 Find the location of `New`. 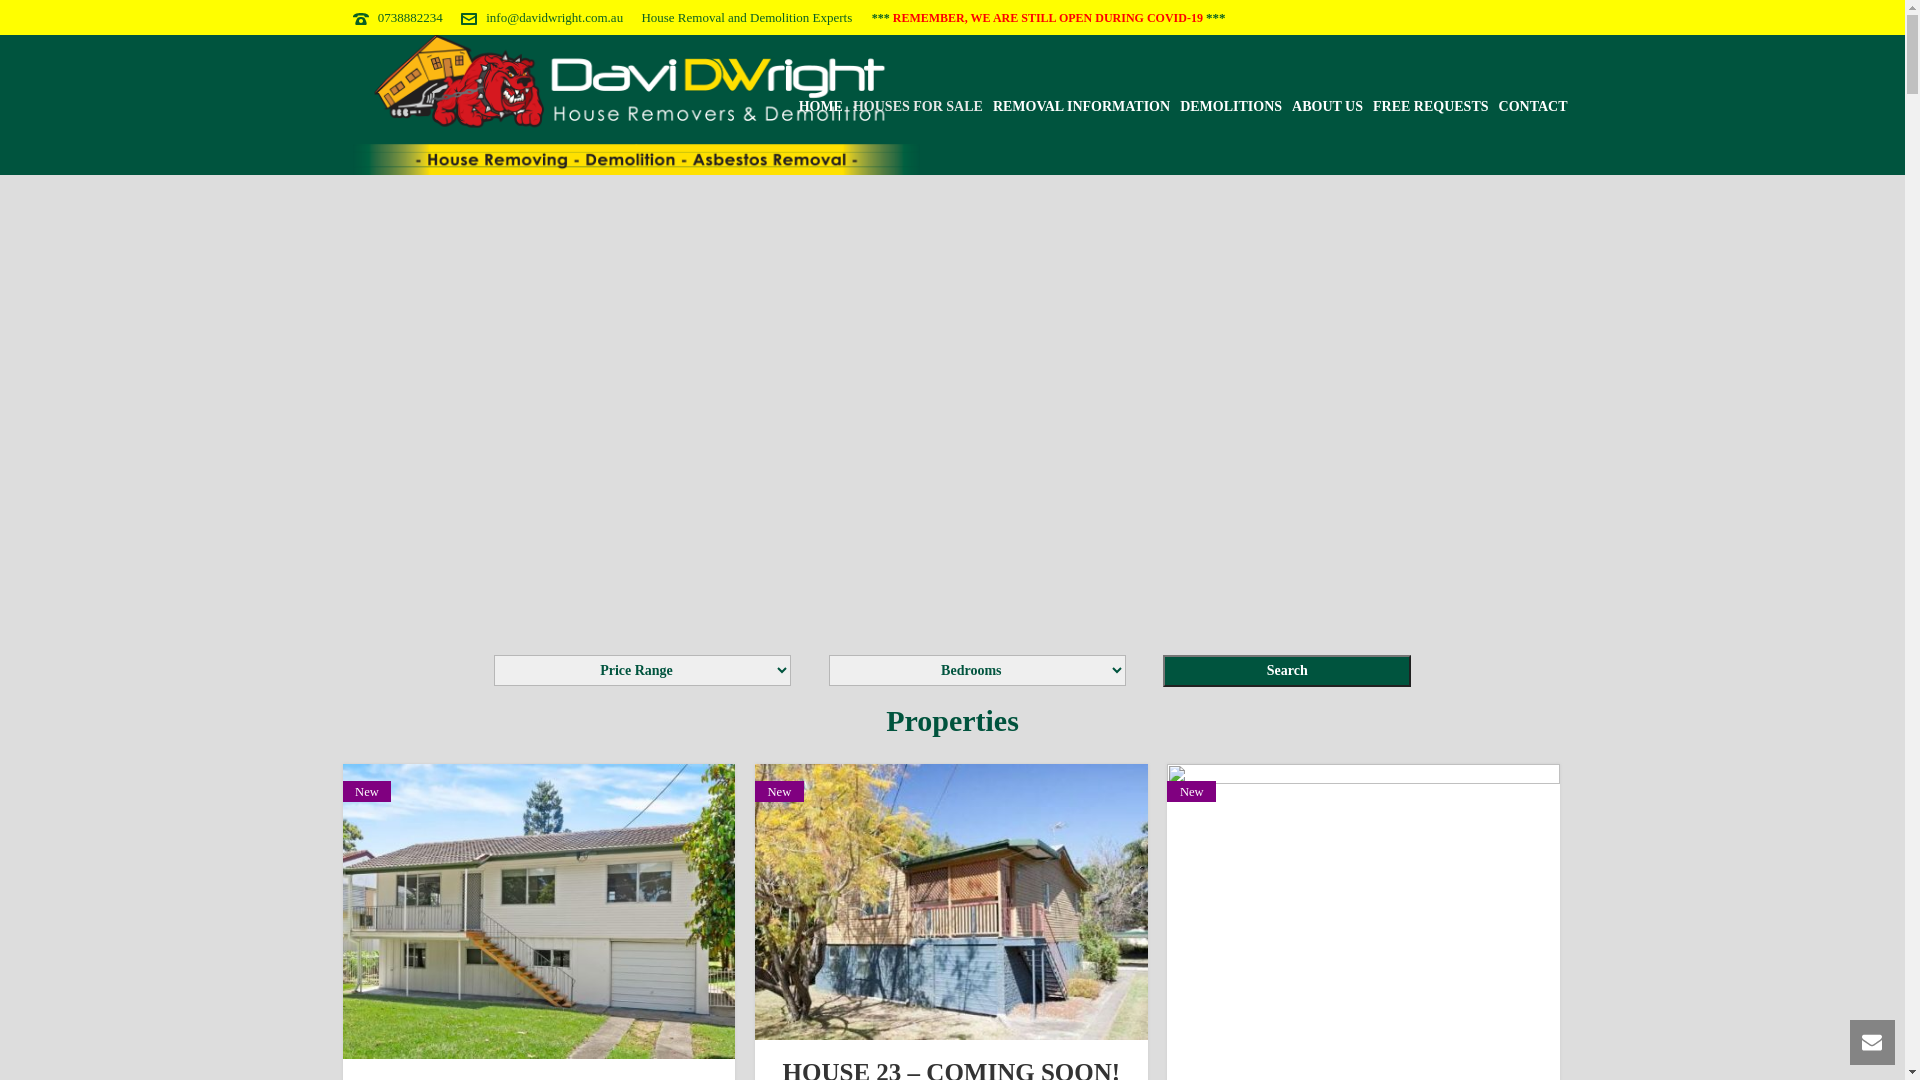

New is located at coordinates (1364, 912).